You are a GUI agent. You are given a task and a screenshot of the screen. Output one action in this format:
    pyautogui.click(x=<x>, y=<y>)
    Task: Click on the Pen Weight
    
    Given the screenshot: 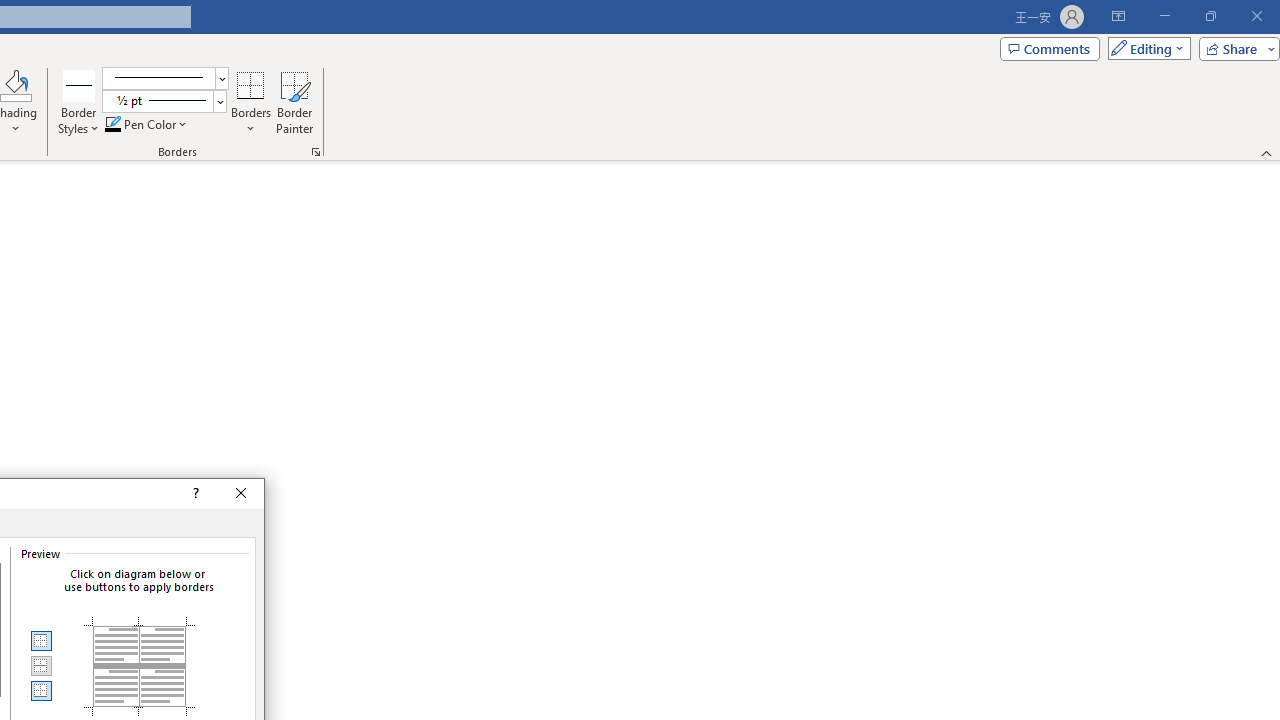 What is the action you would take?
    pyautogui.click(x=164, y=102)
    